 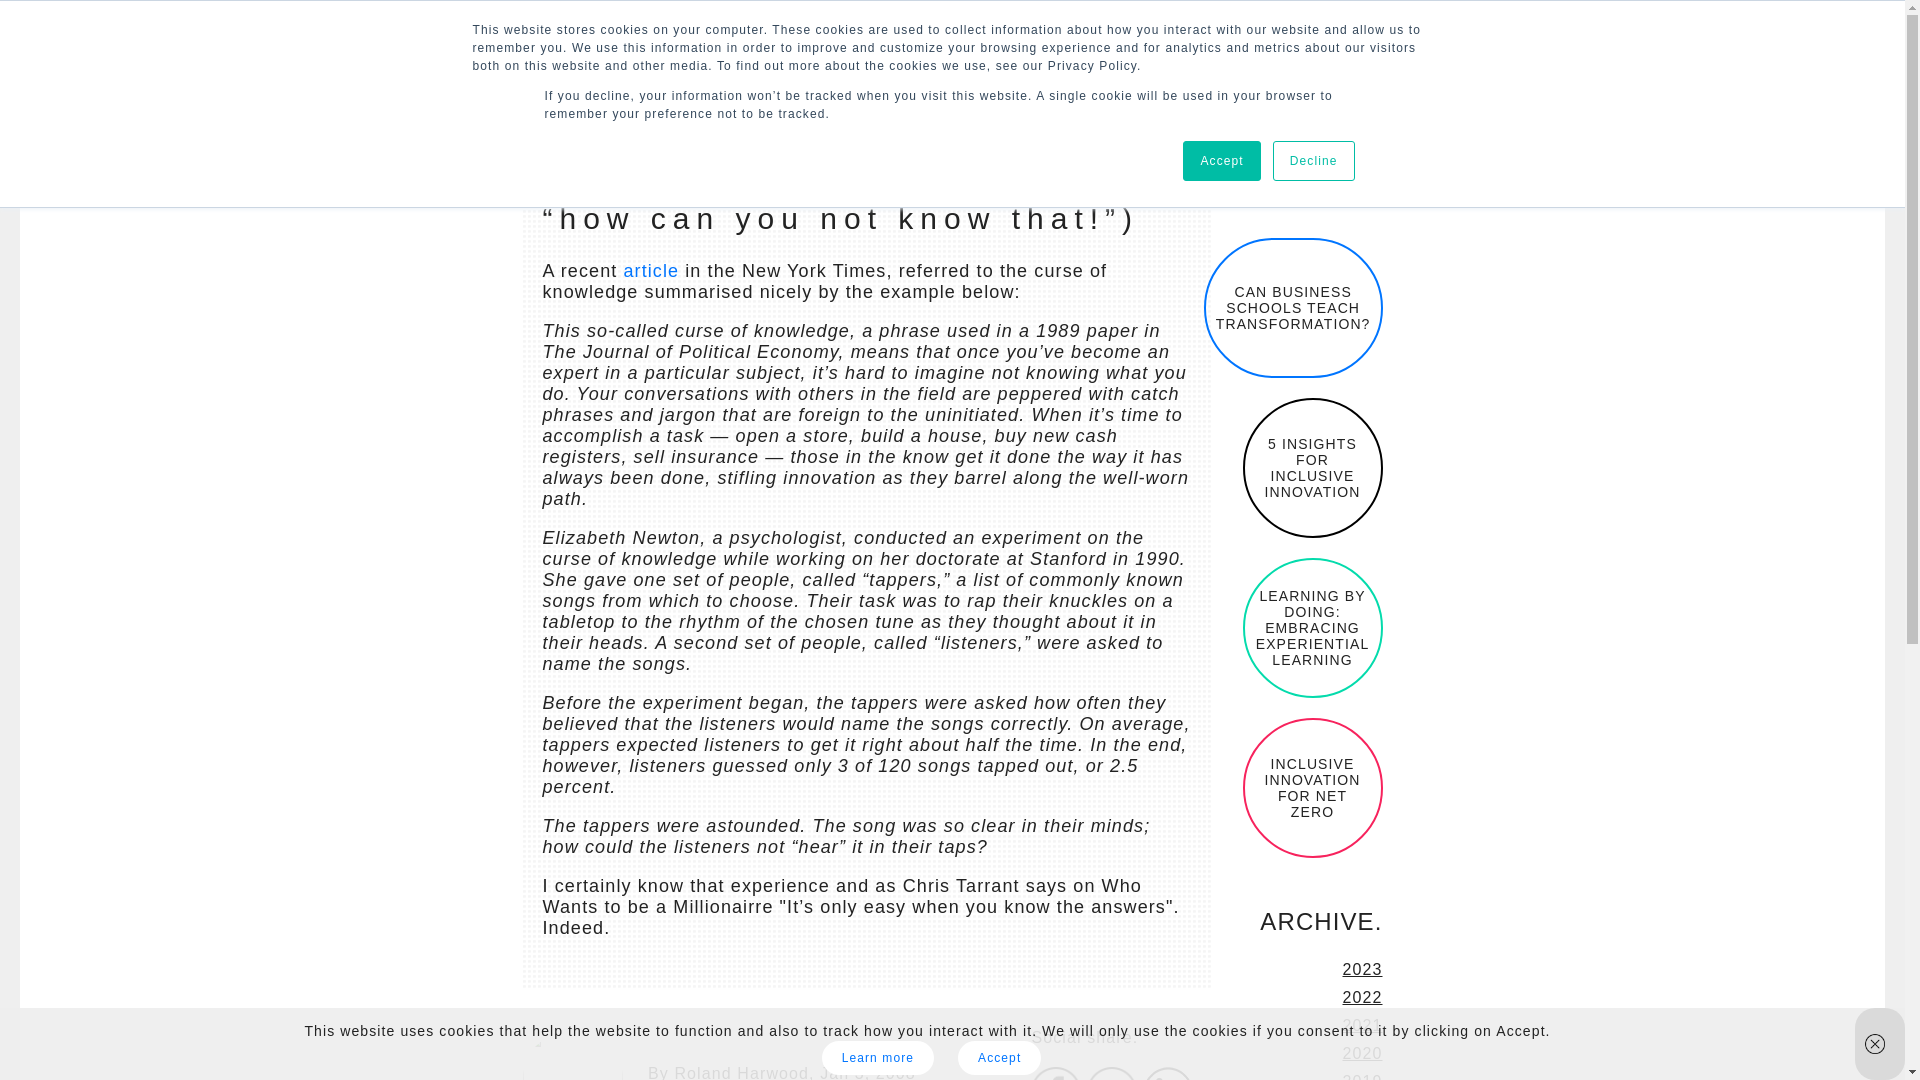 What do you see at coordinates (1312, 468) in the screenshot?
I see `5 INSIGHTS FOR INCLUSIVE INNOVATION` at bounding box center [1312, 468].